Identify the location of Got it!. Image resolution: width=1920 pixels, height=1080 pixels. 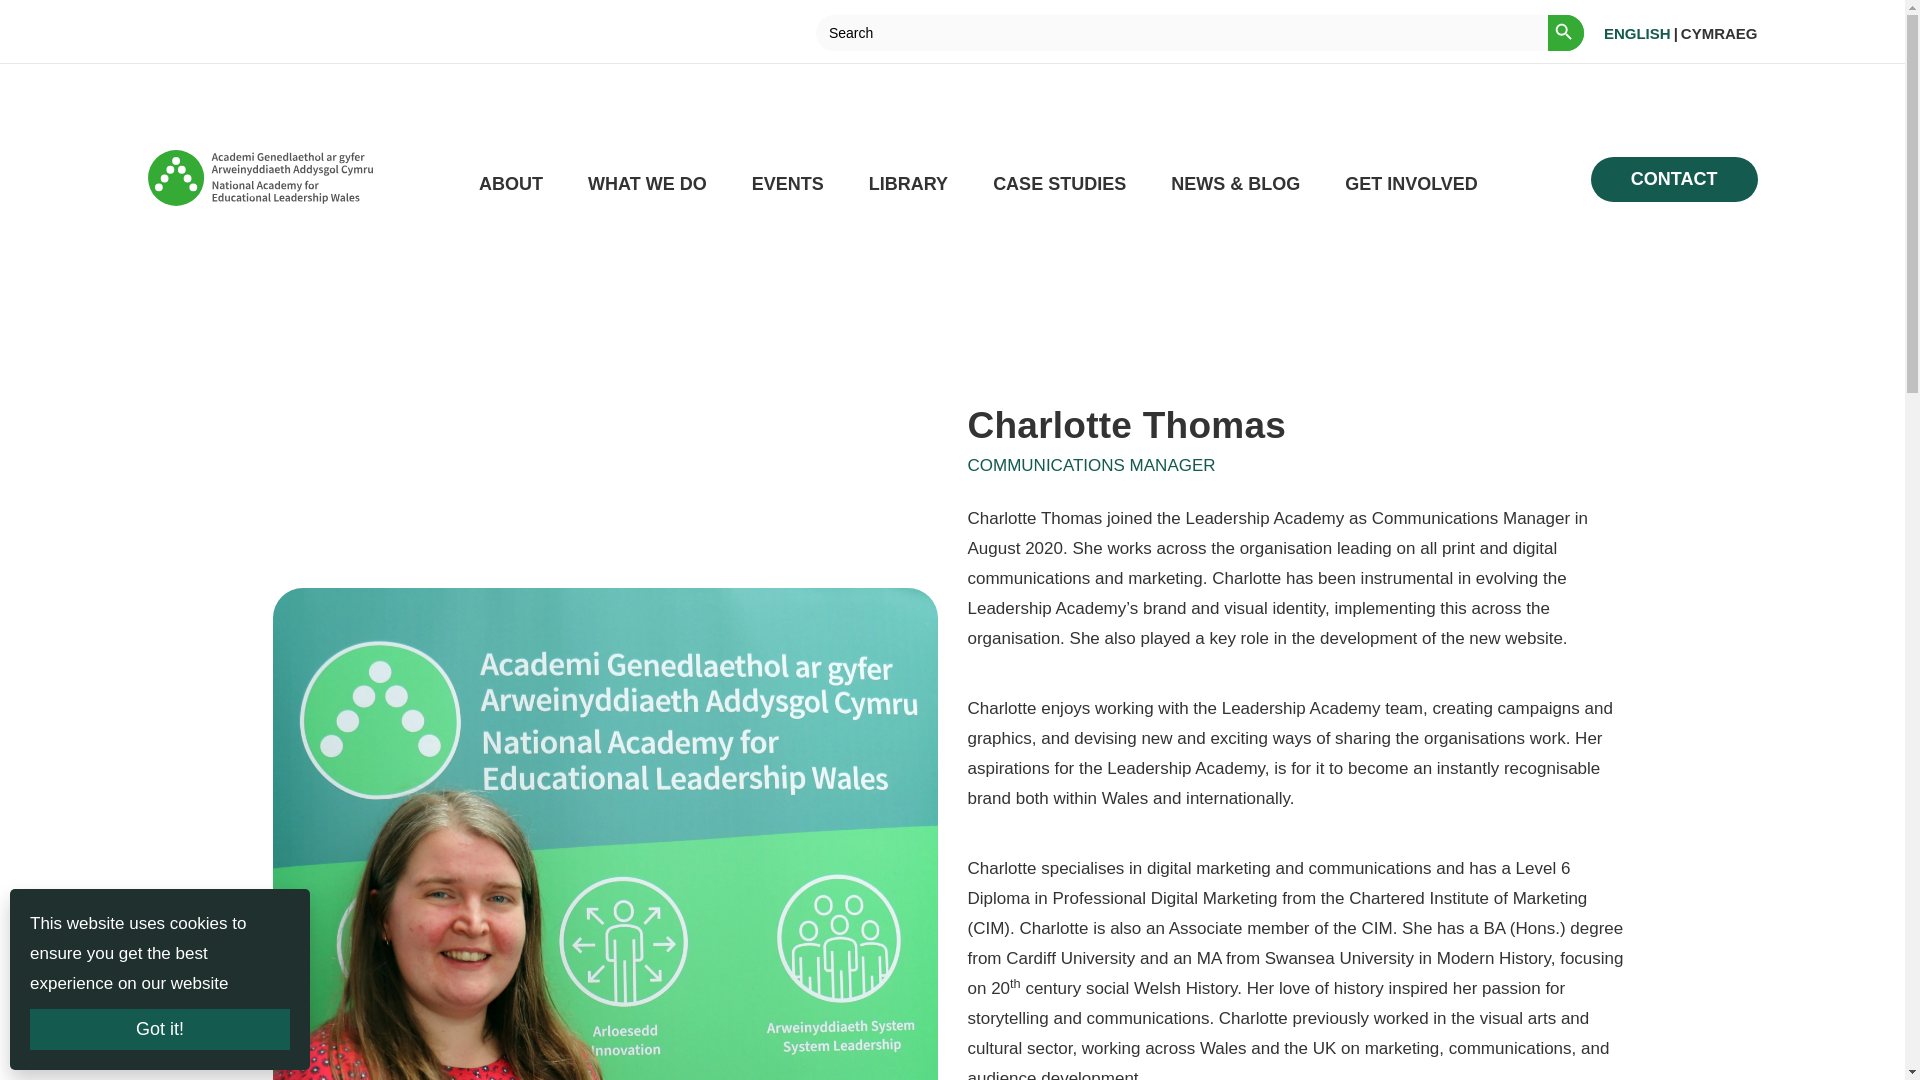
(160, 1028).